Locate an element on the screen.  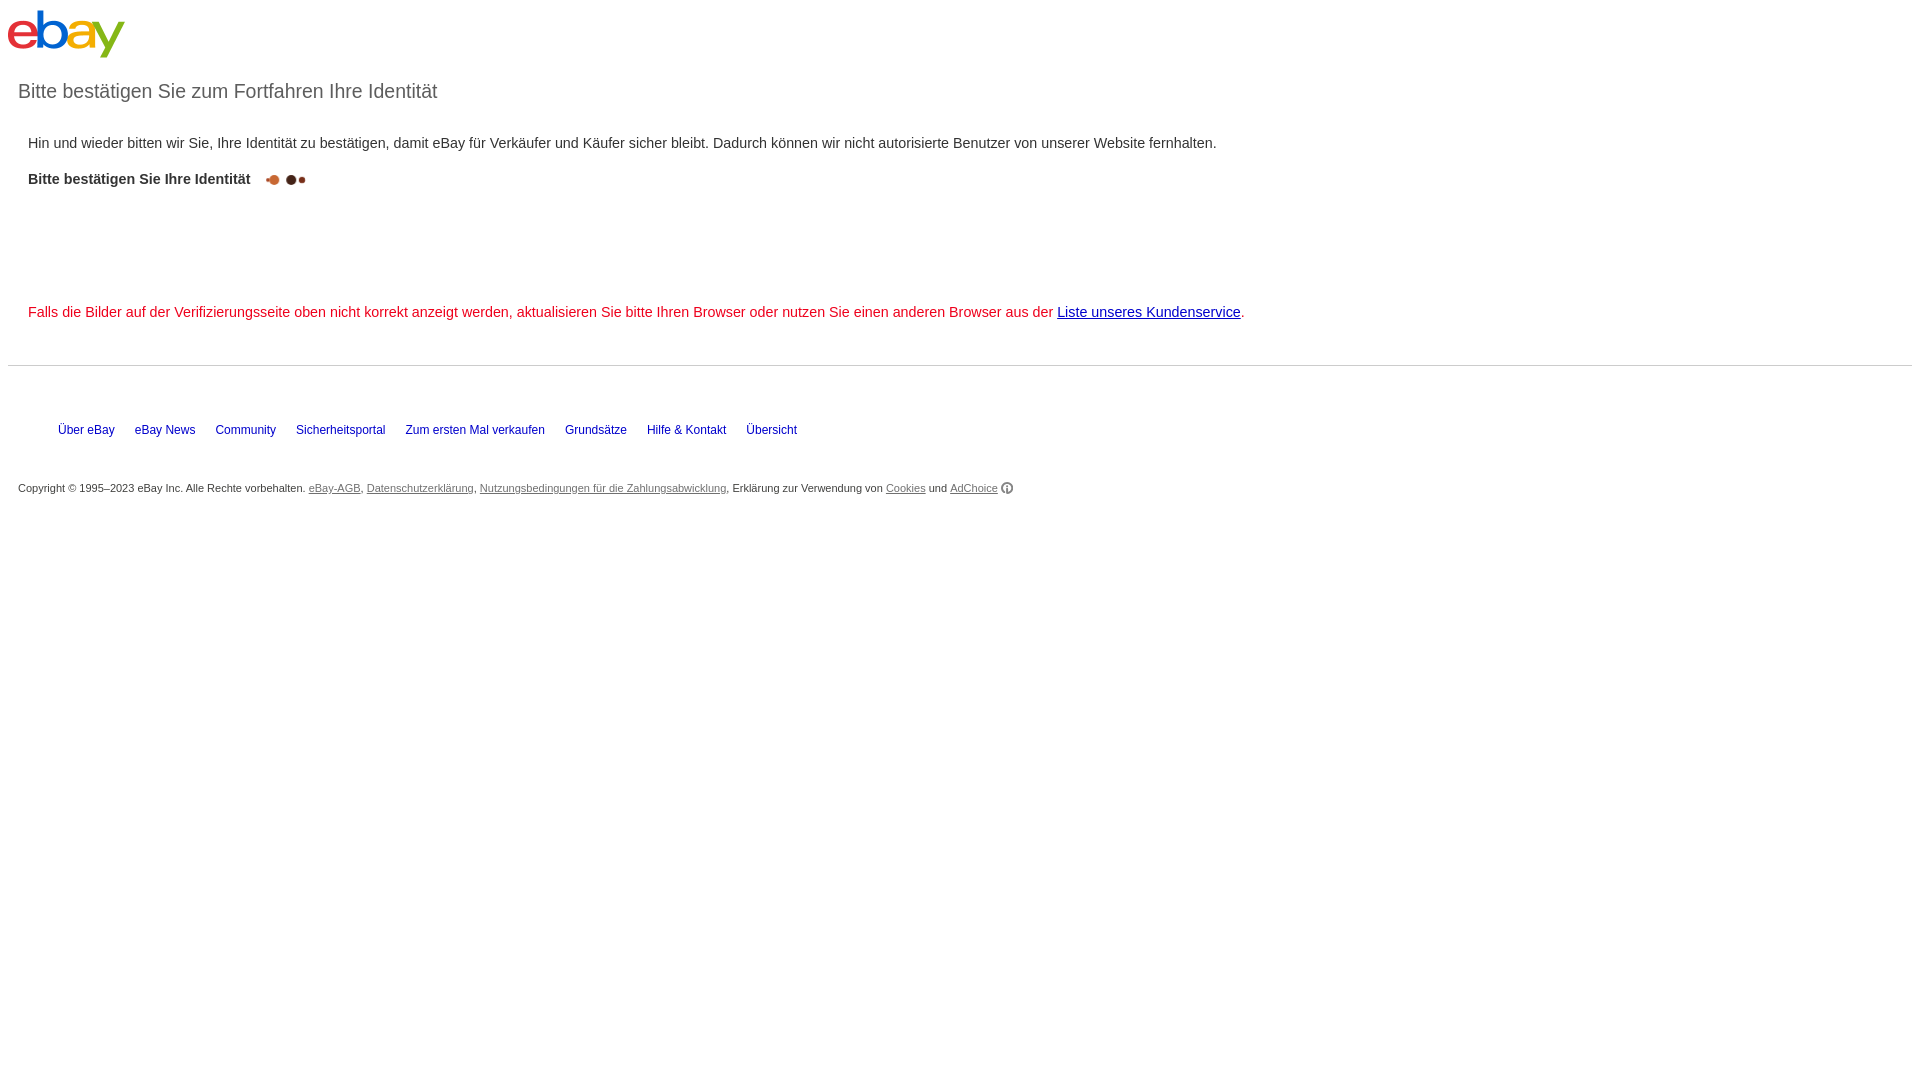
AdChoice is located at coordinates (982, 407).